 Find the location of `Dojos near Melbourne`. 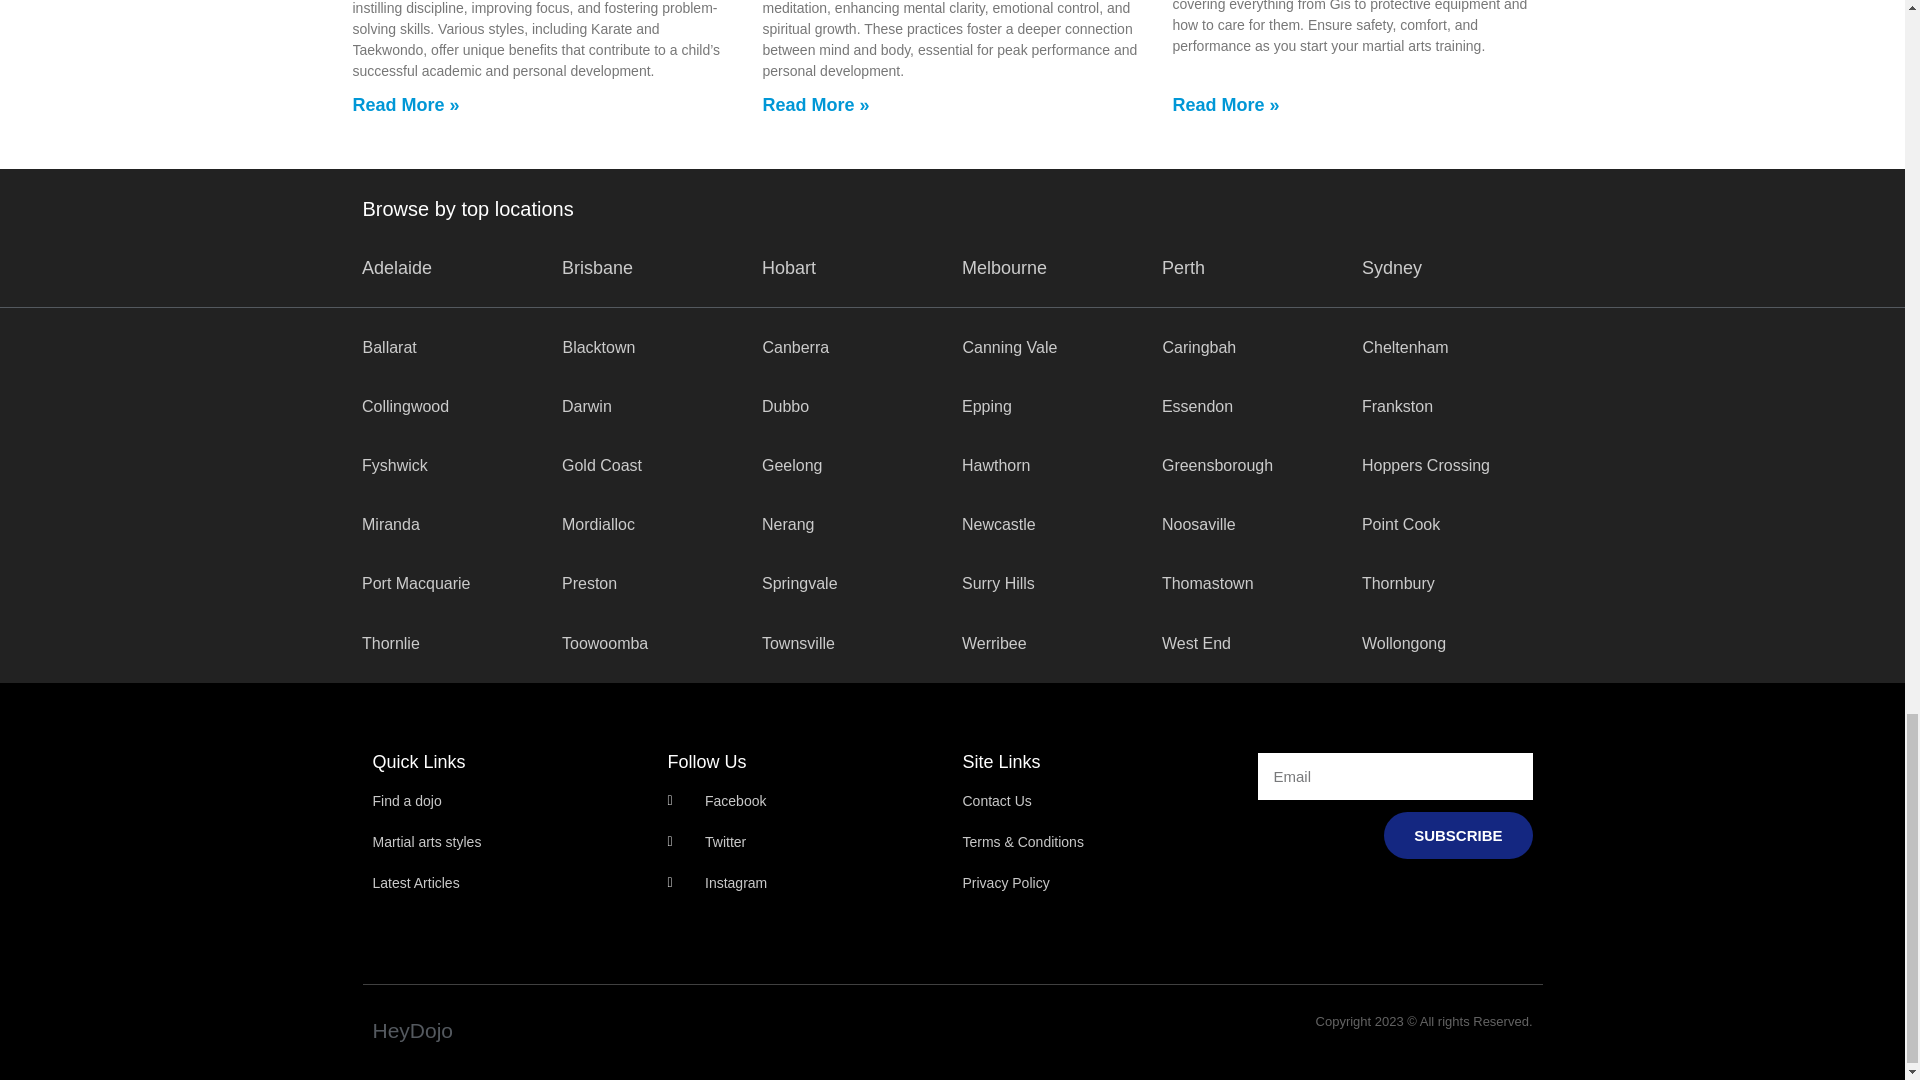

Dojos near Melbourne is located at coordinates (1004, 268).